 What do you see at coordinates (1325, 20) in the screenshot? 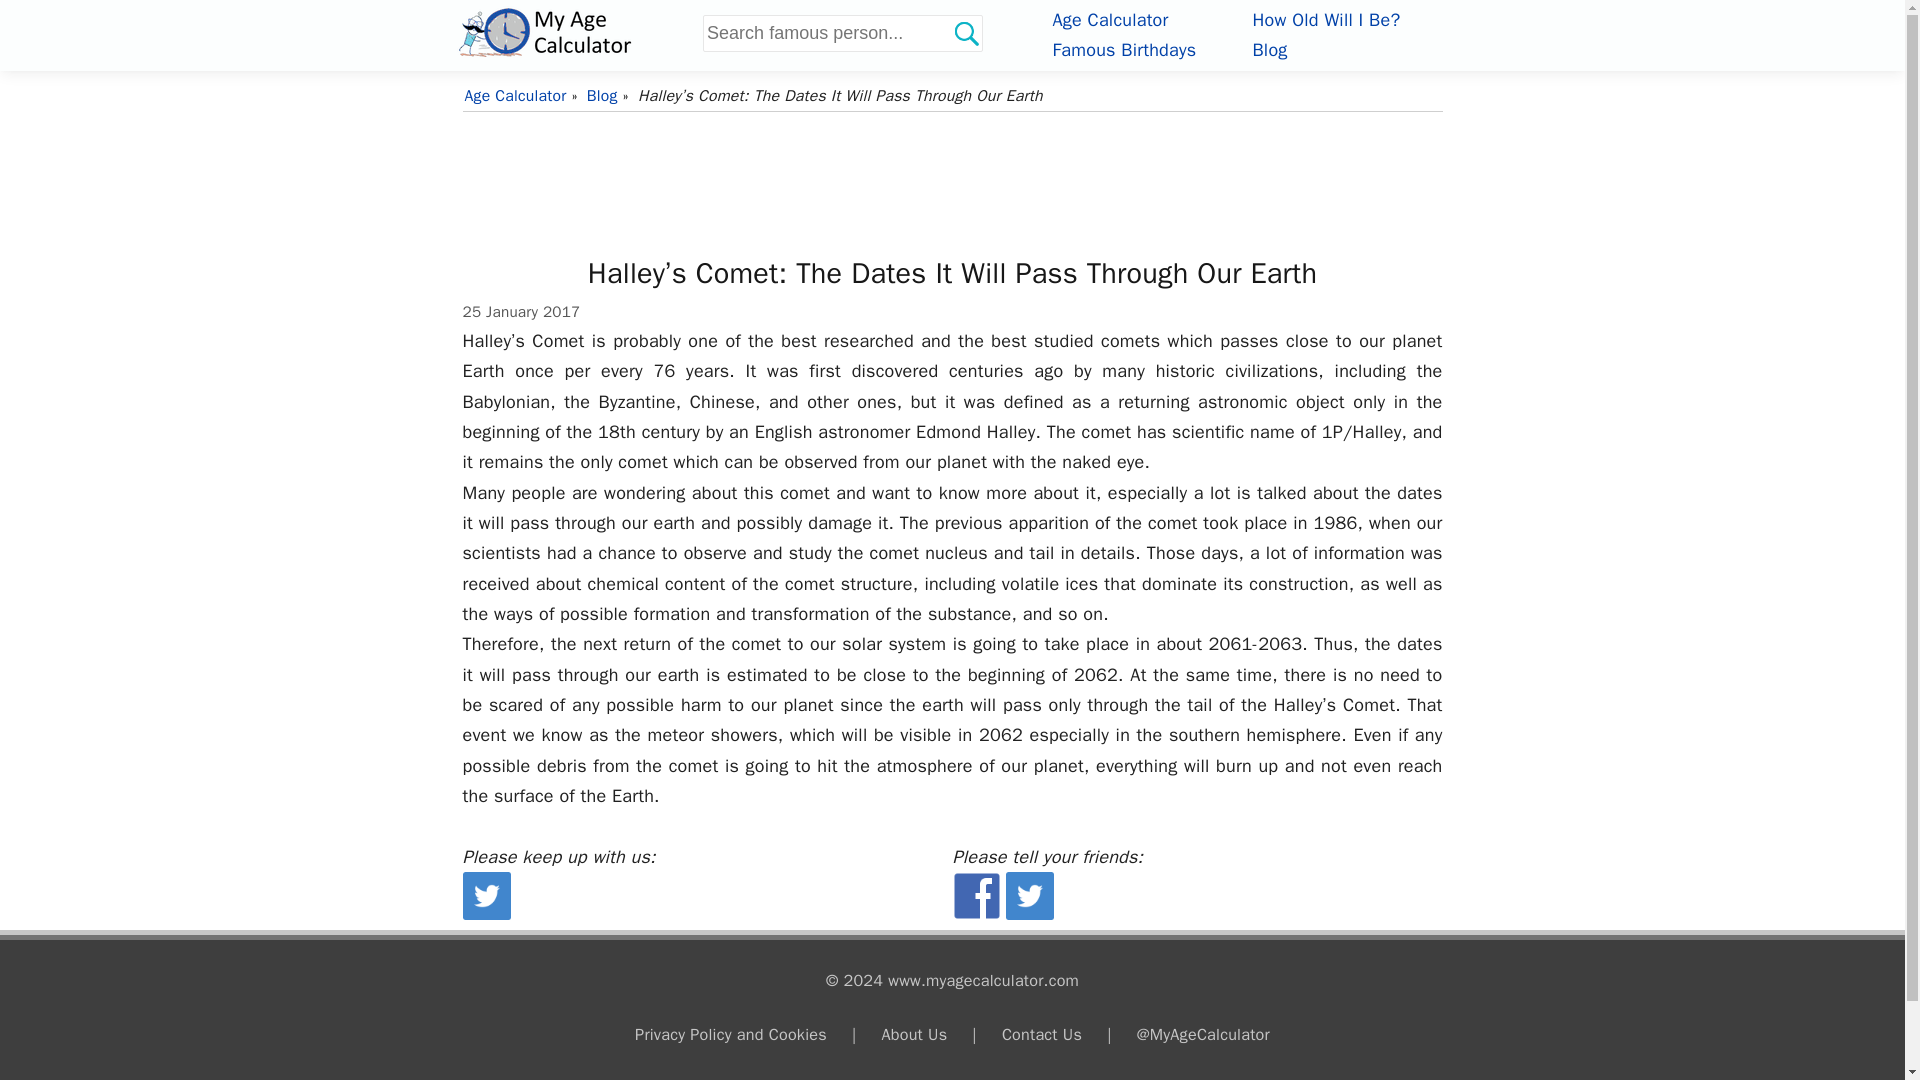
I see `How Old Will I Be In The Future?` at bounding box center [1325, 20].